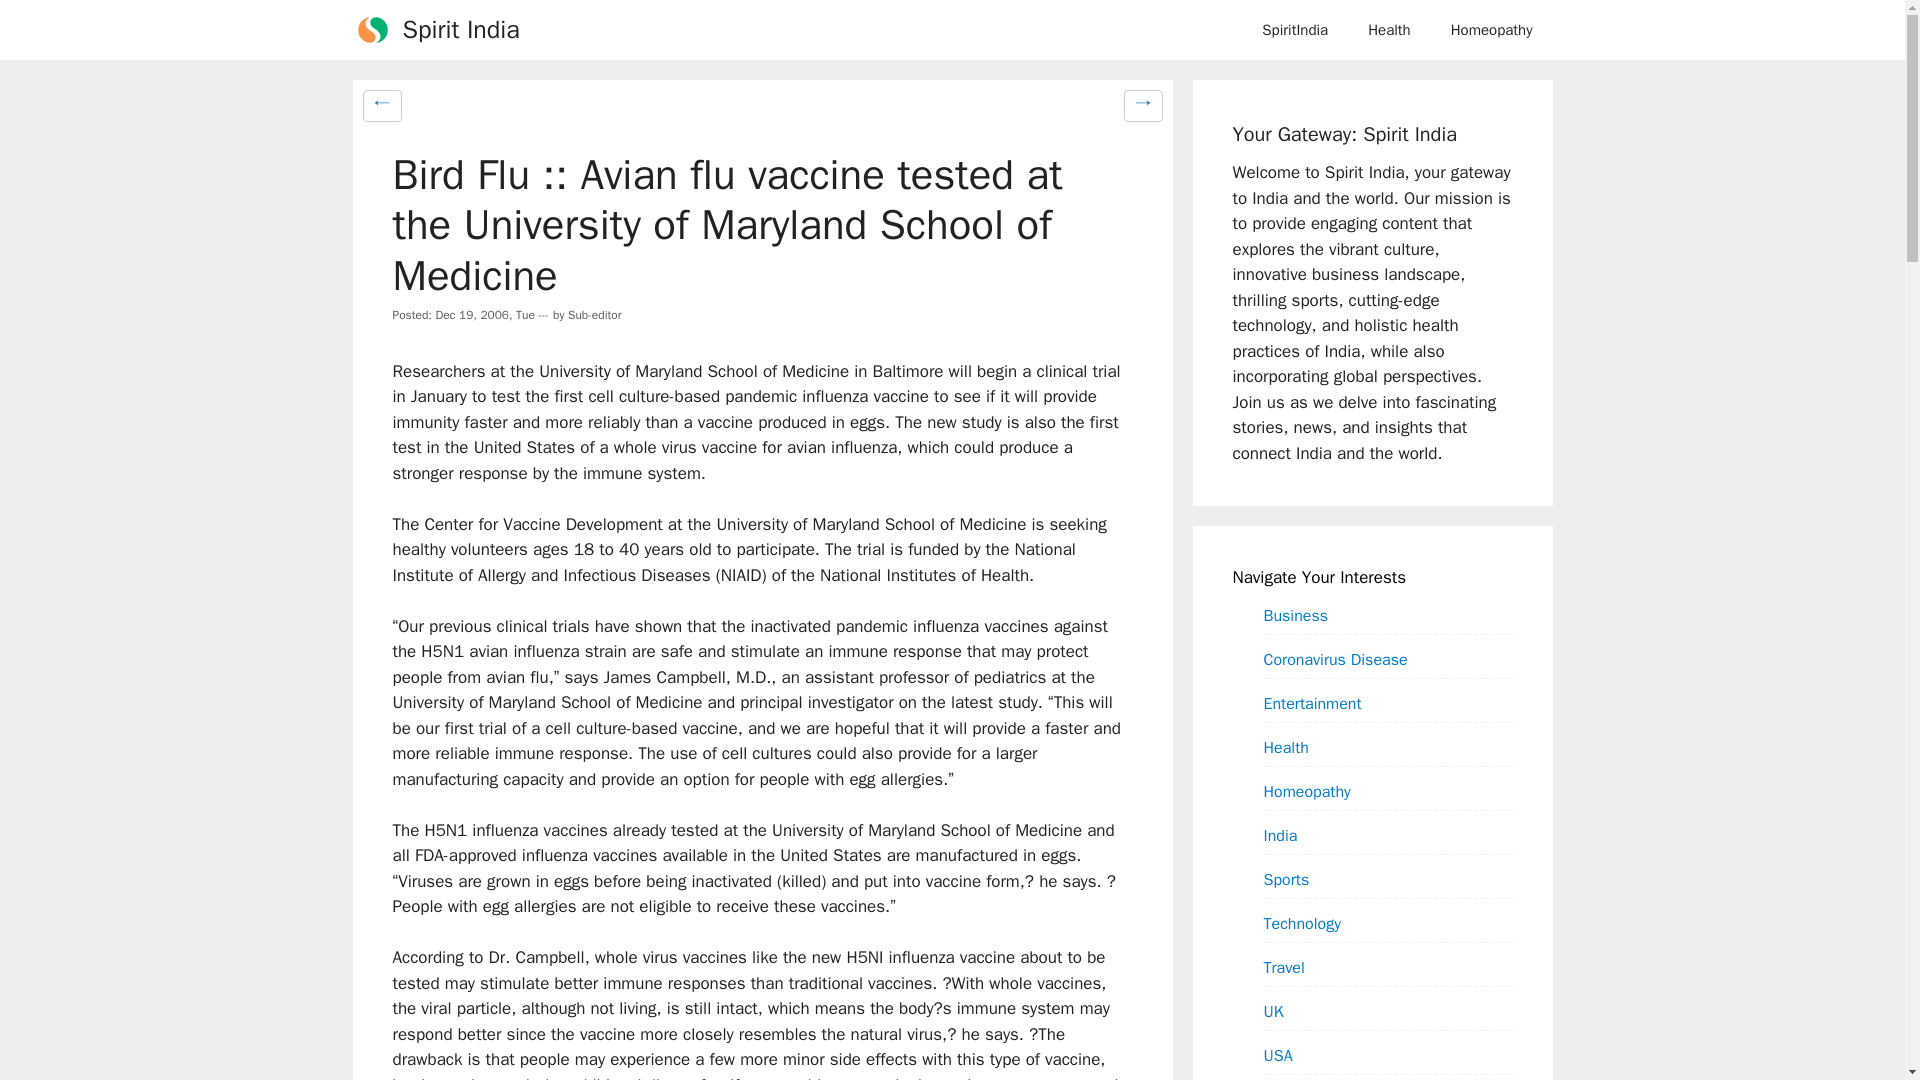 Image resolution: width=1920 pixels, height=1080 pixels. Describe the element at coordinates (1492, 30) in the screenshot. I see `Homeopathy` at that location.